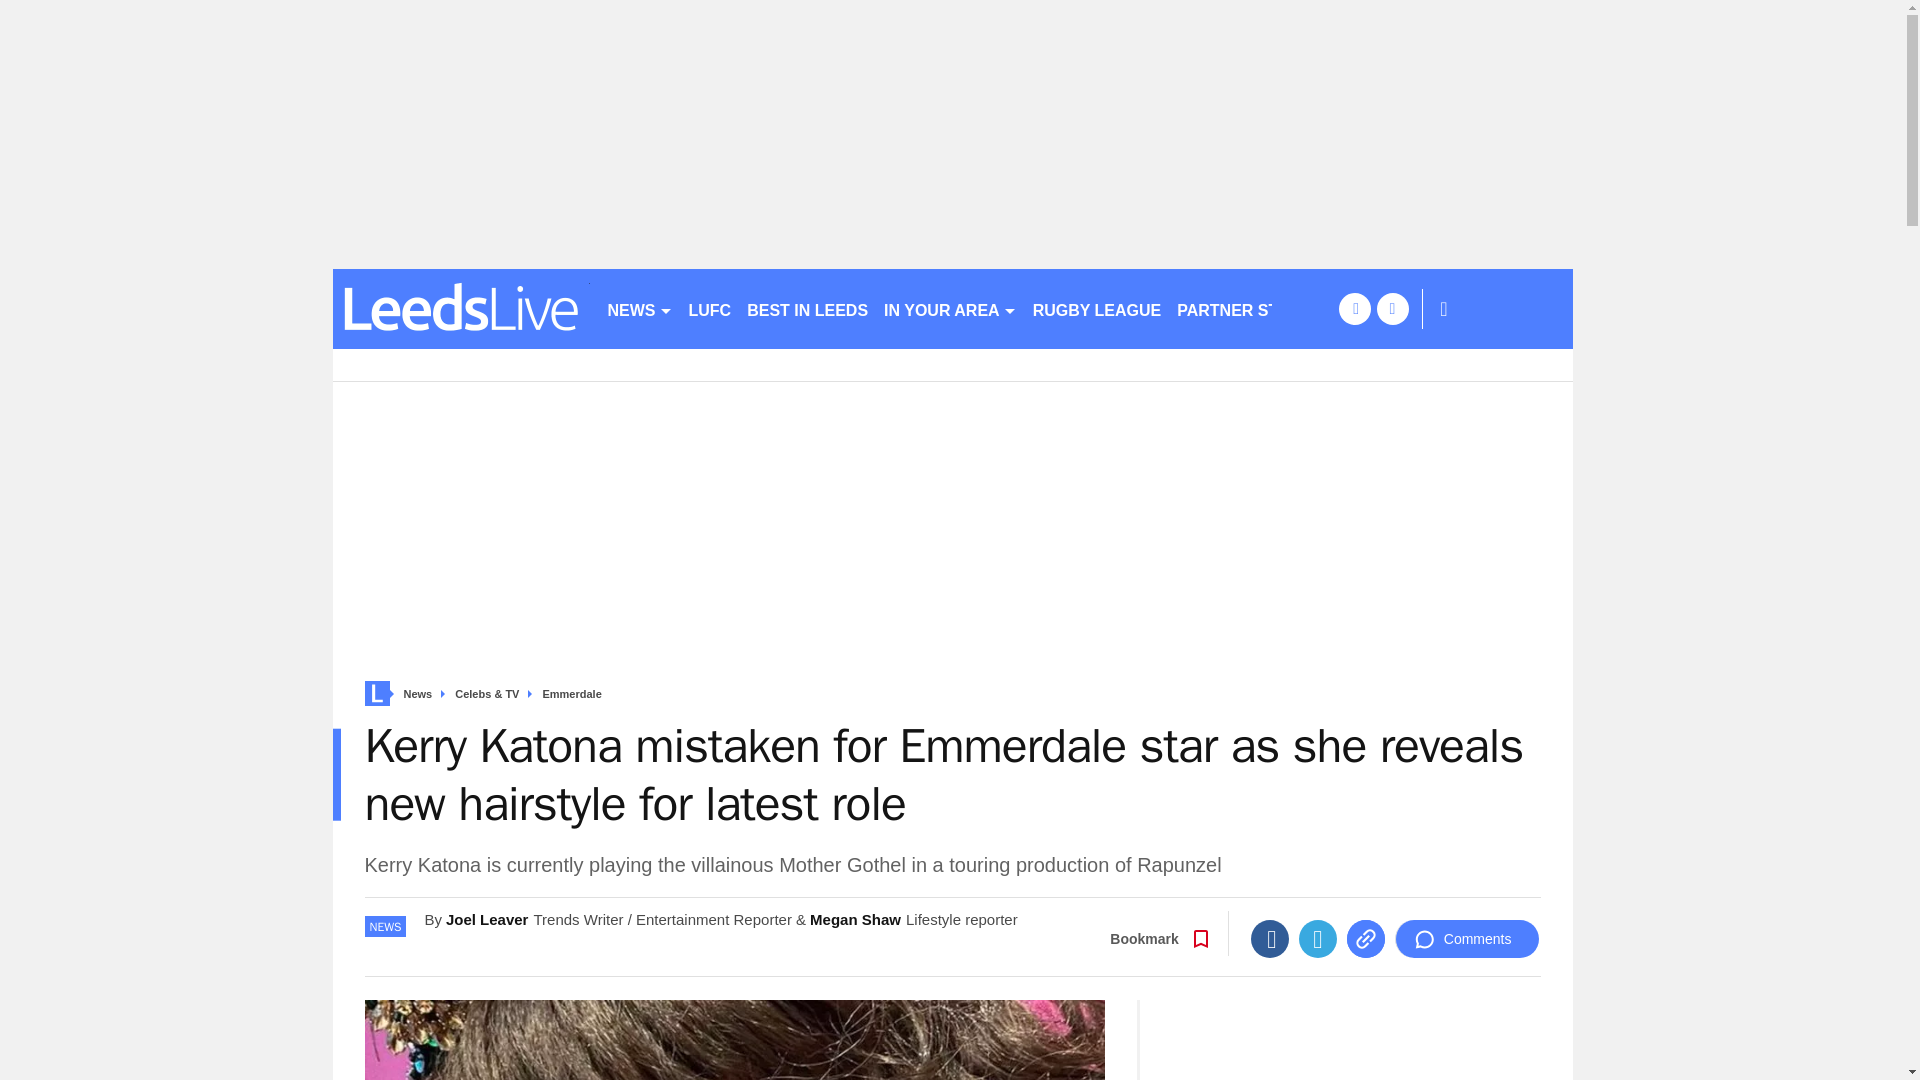  Describe the element at coordinates (640, 308) in the screenshot. I see `NEWS` at that location.